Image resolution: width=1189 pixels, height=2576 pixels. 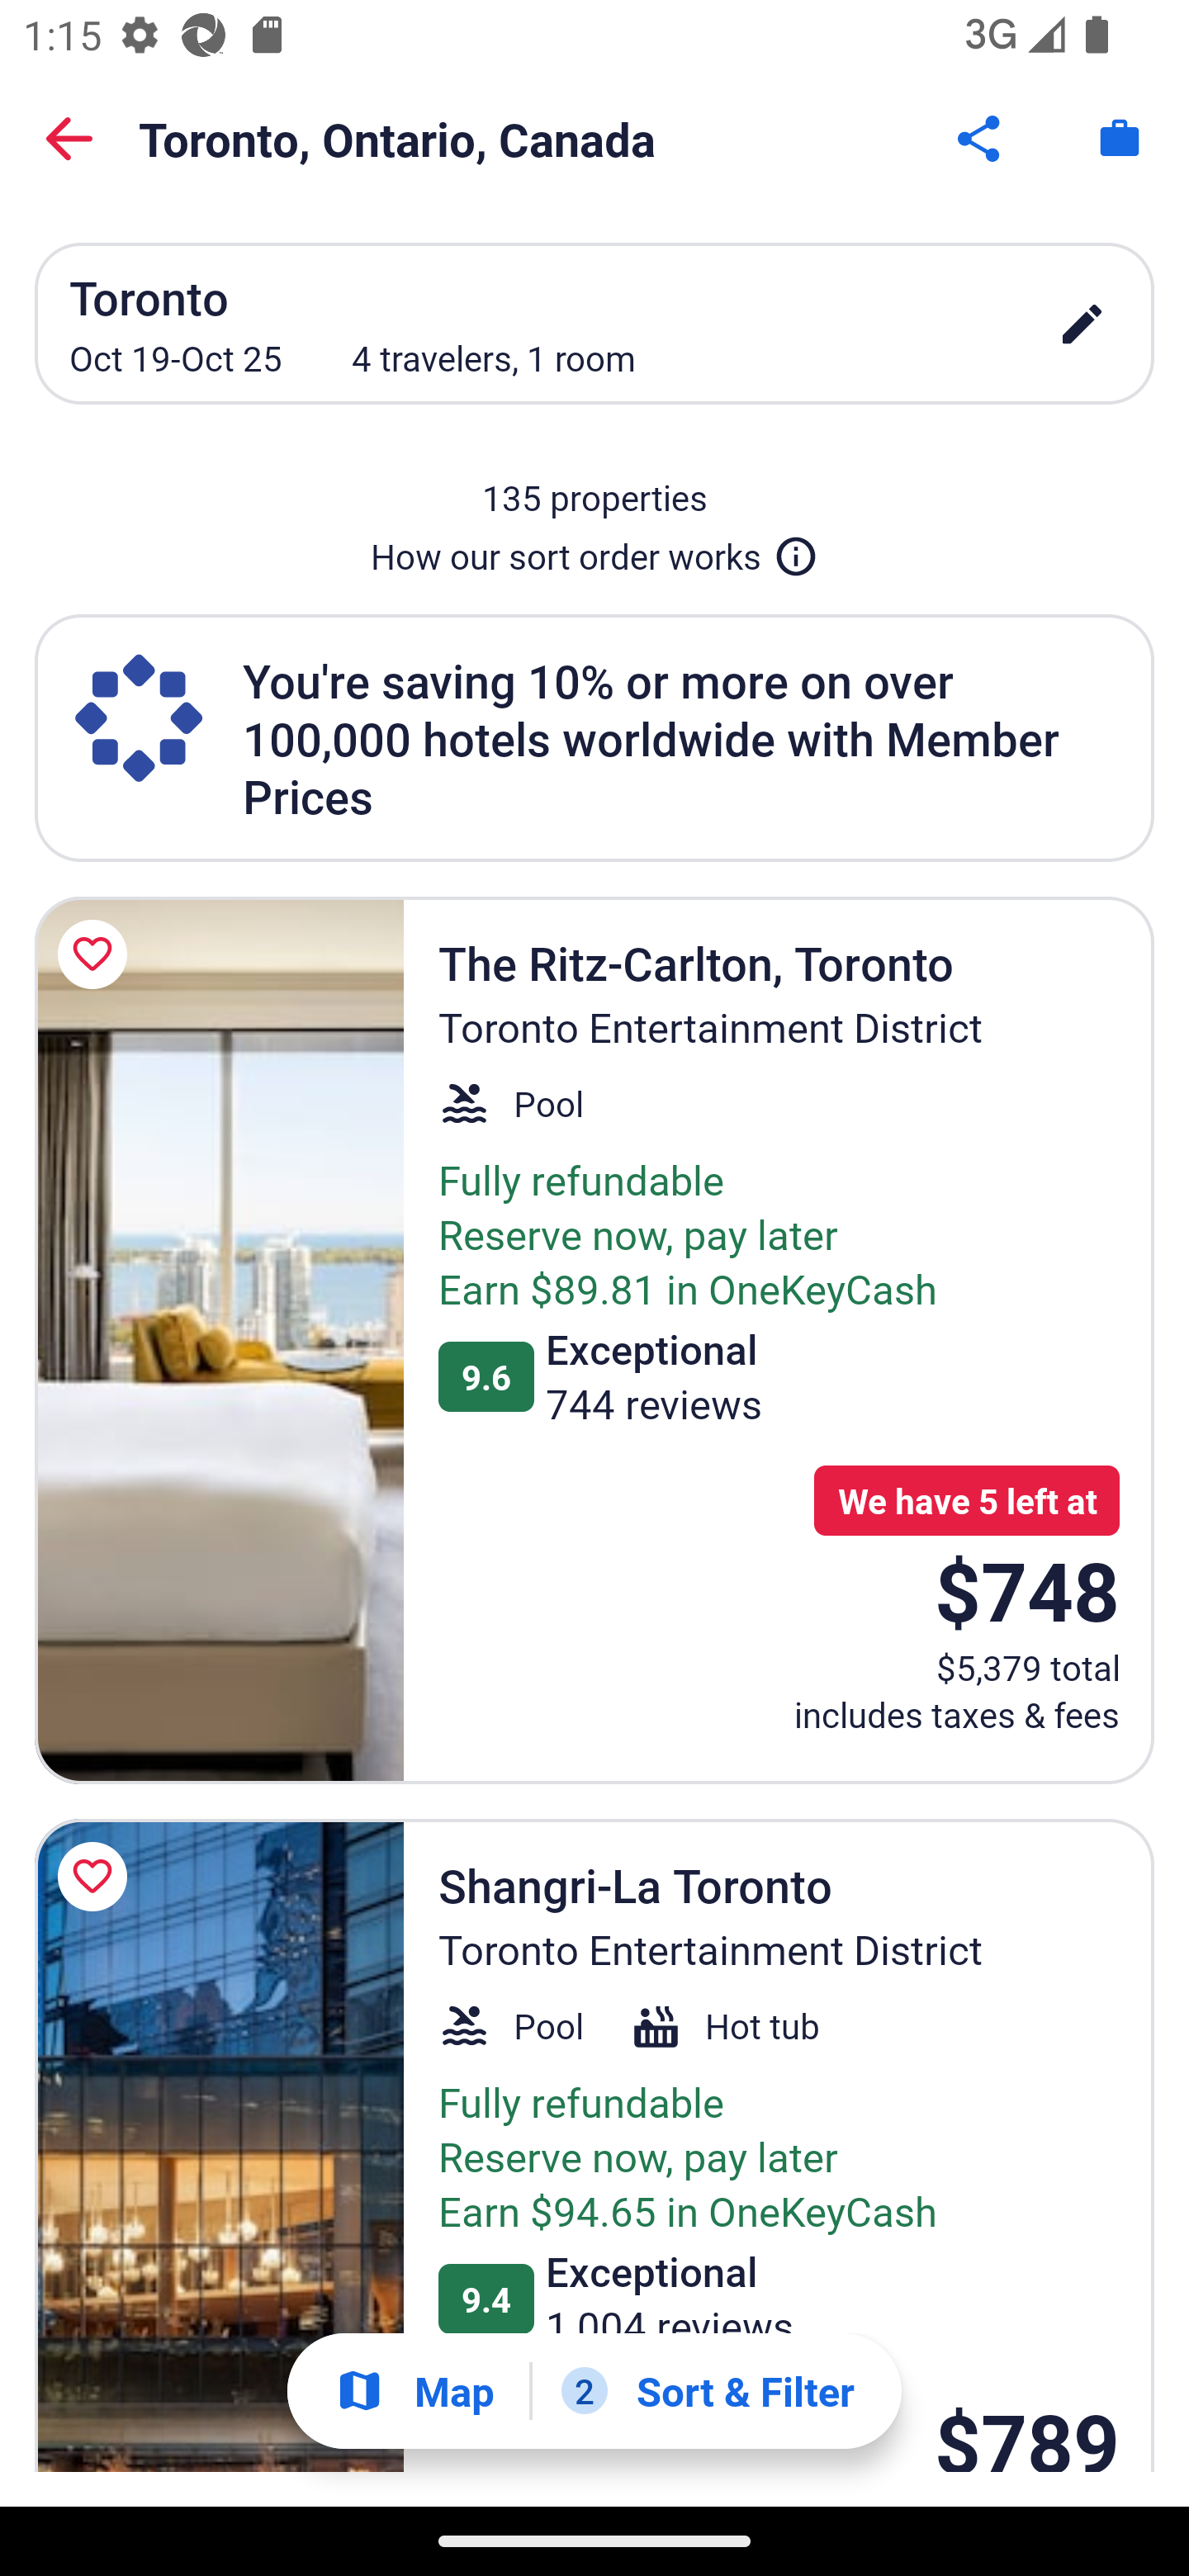 What do you see at coordinates (219, 1341) in the screenshot?
I see `The Ritz-Carlton, Toronto` at bounding box center [219, 1341].